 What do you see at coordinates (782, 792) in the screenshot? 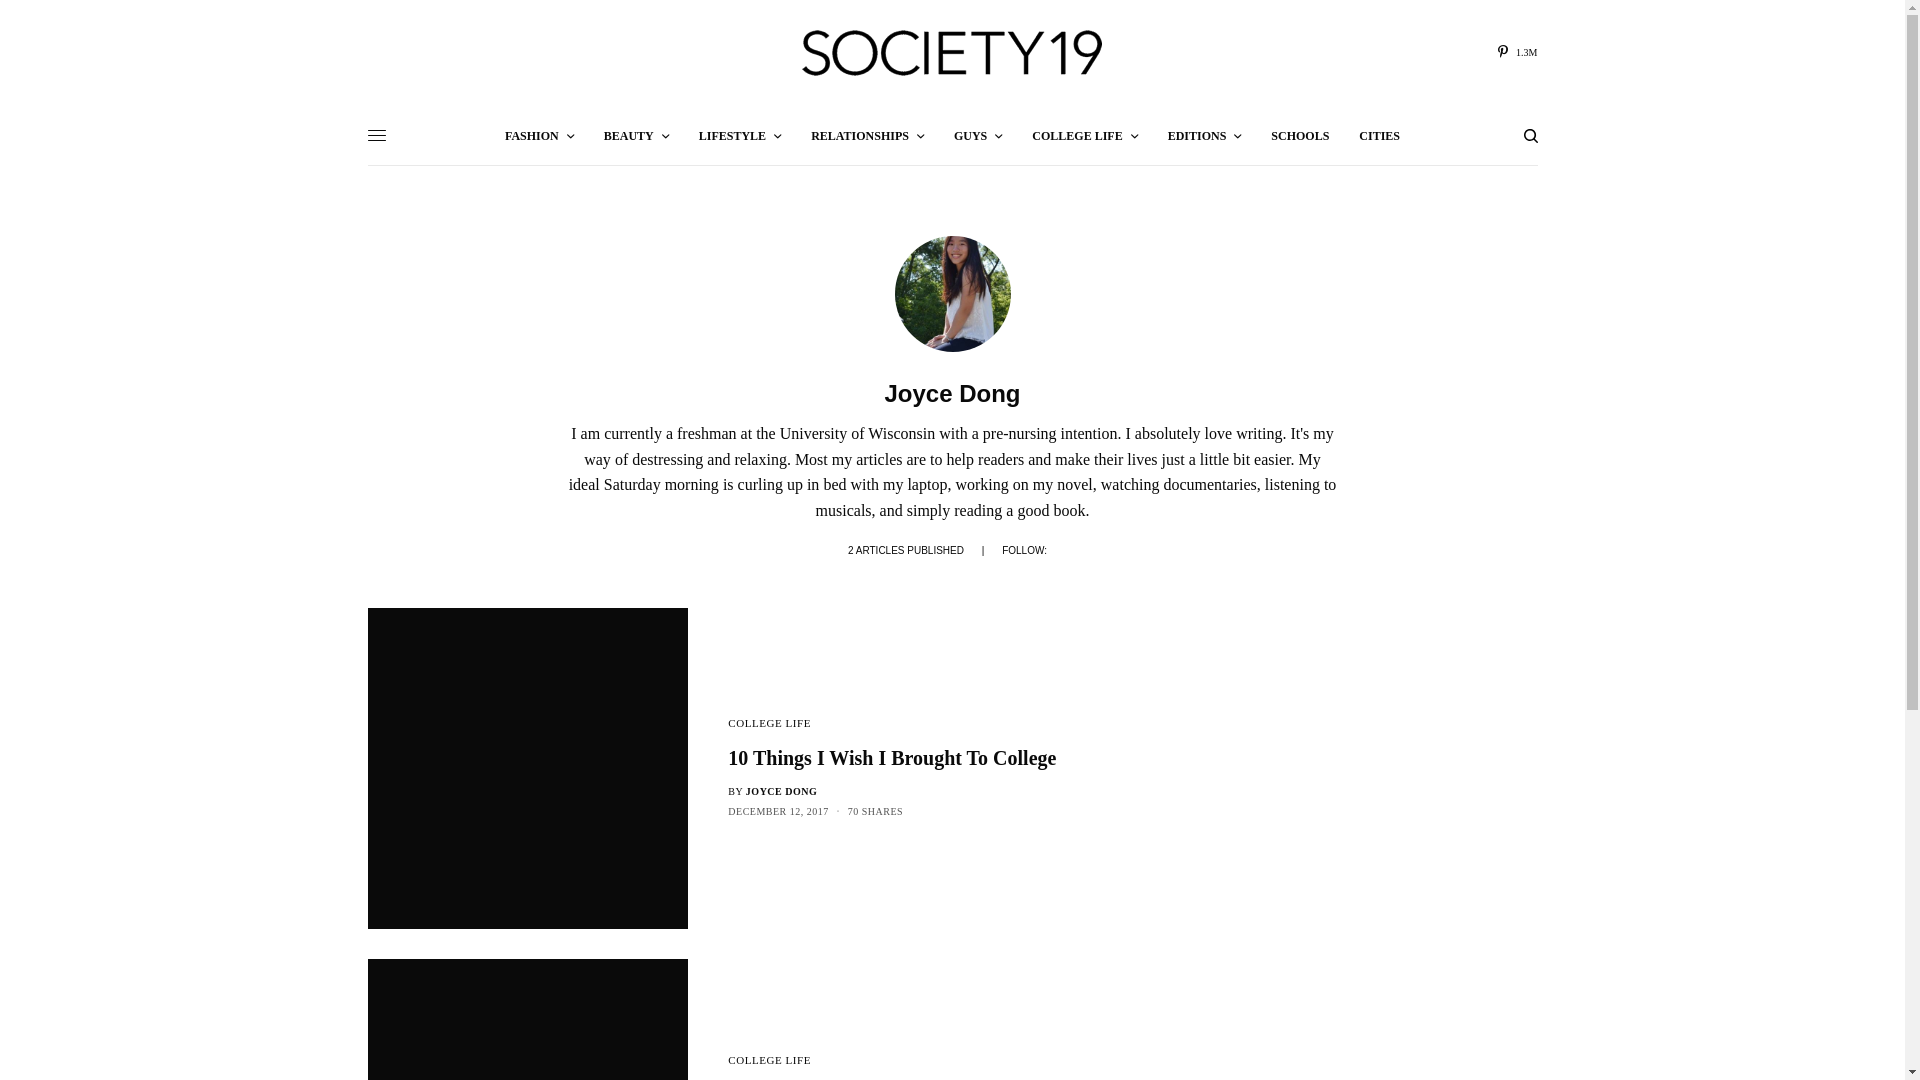
I see `Posts by Joyce Dong` at bounding box center [782, 792].